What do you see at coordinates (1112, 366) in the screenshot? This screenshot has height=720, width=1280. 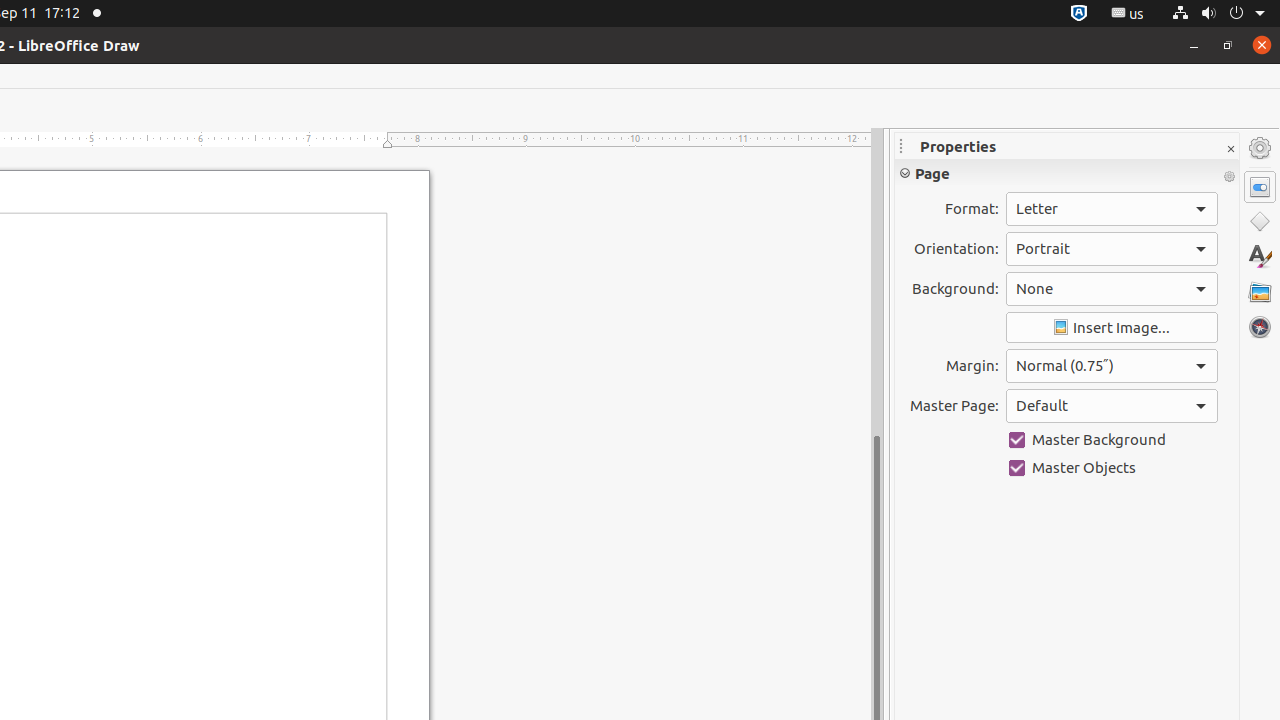 I see `Margin:` at bounding box center [1112, 366].